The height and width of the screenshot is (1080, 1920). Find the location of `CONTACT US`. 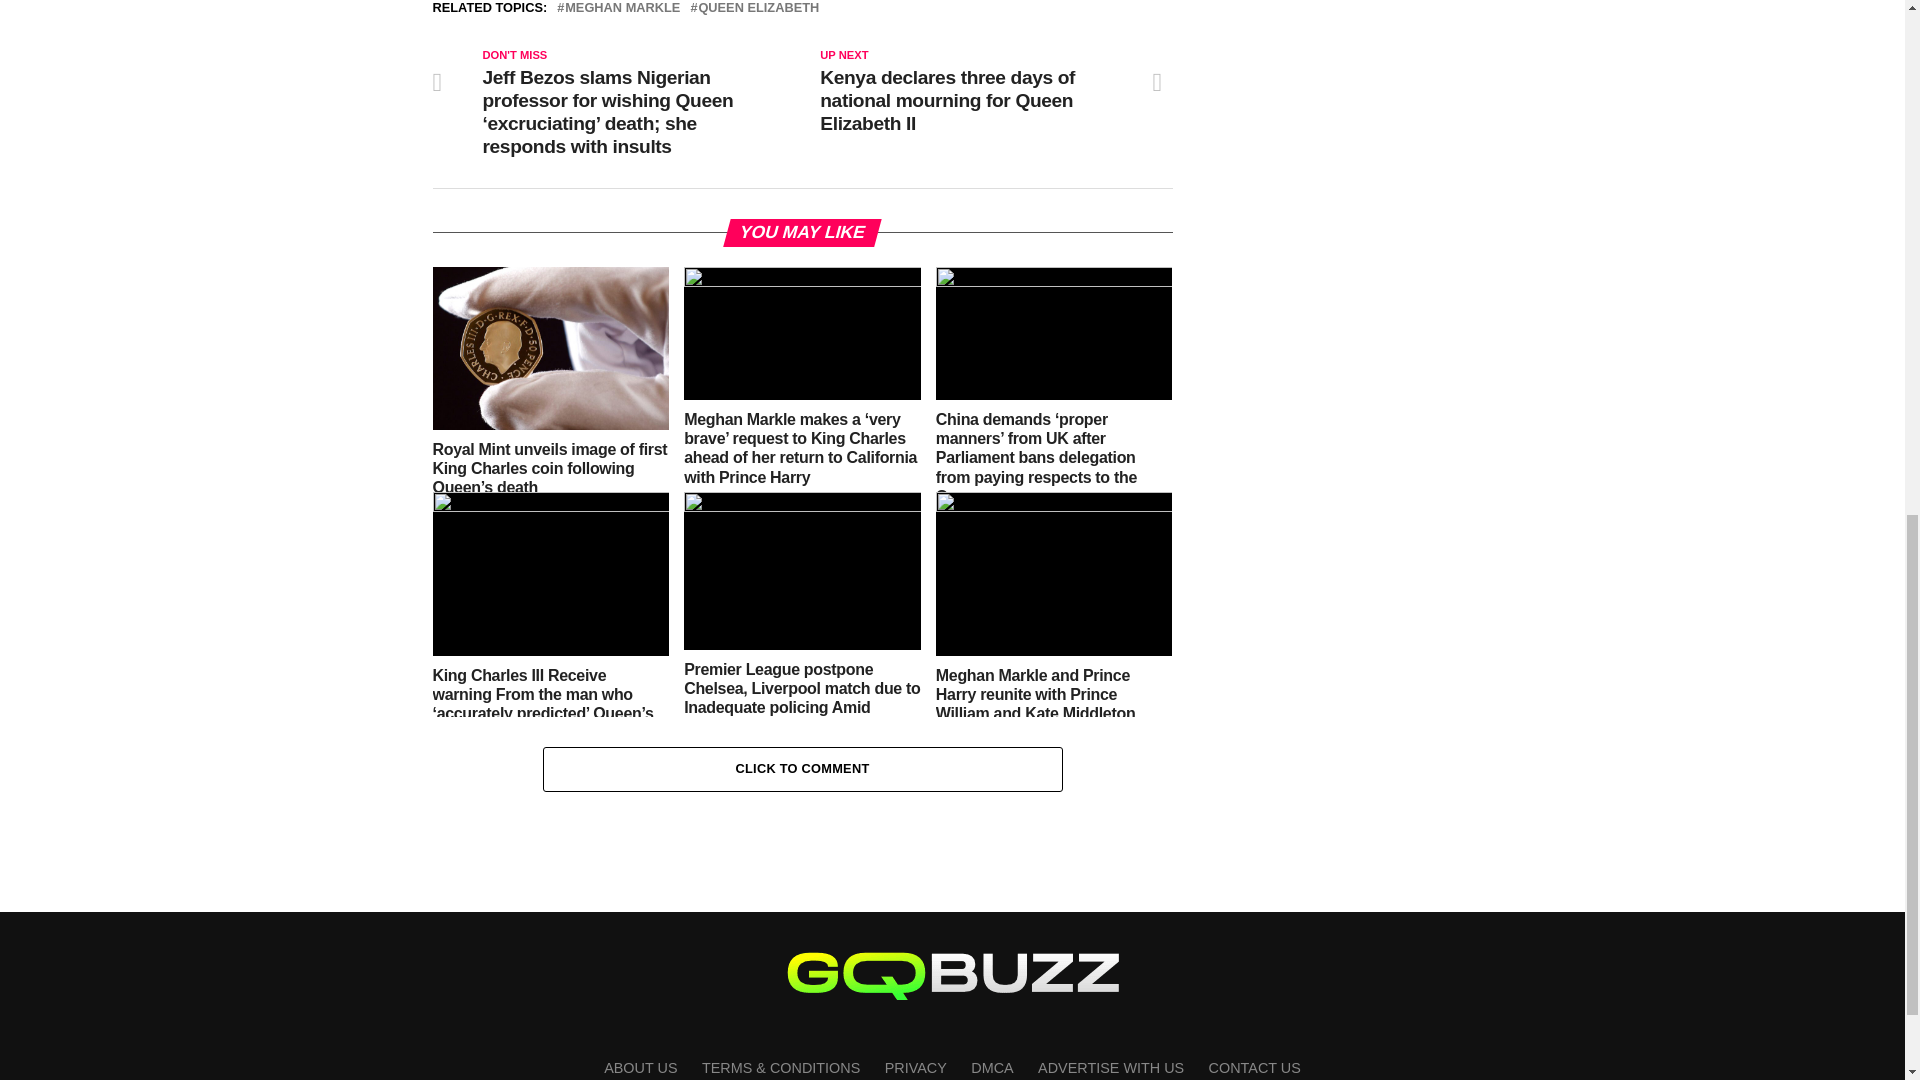

CONTACT US is located at coordinates (1255, 1067).